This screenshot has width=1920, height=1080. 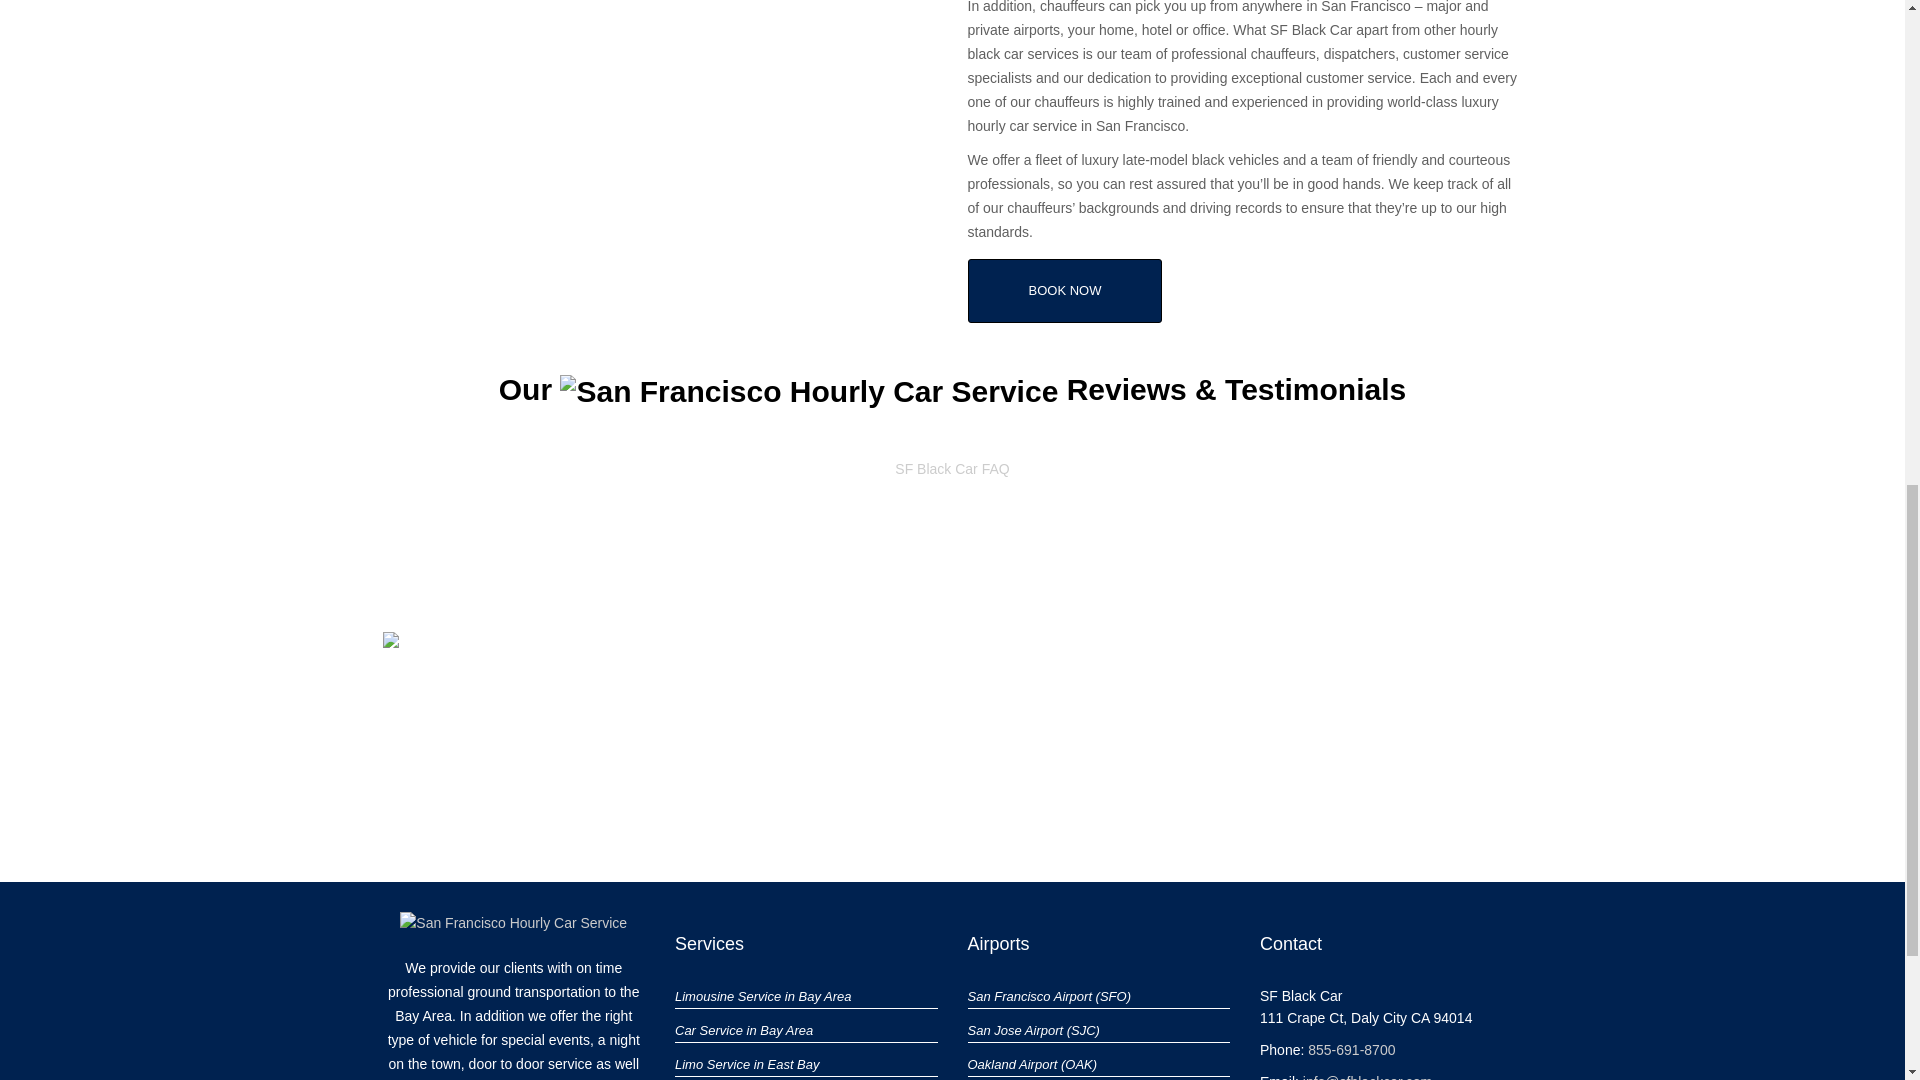 What do you see at coordinates (1032, 1064) in the screenshot?
I see `Single Blog Post` at bounding box center [1032, 1064].